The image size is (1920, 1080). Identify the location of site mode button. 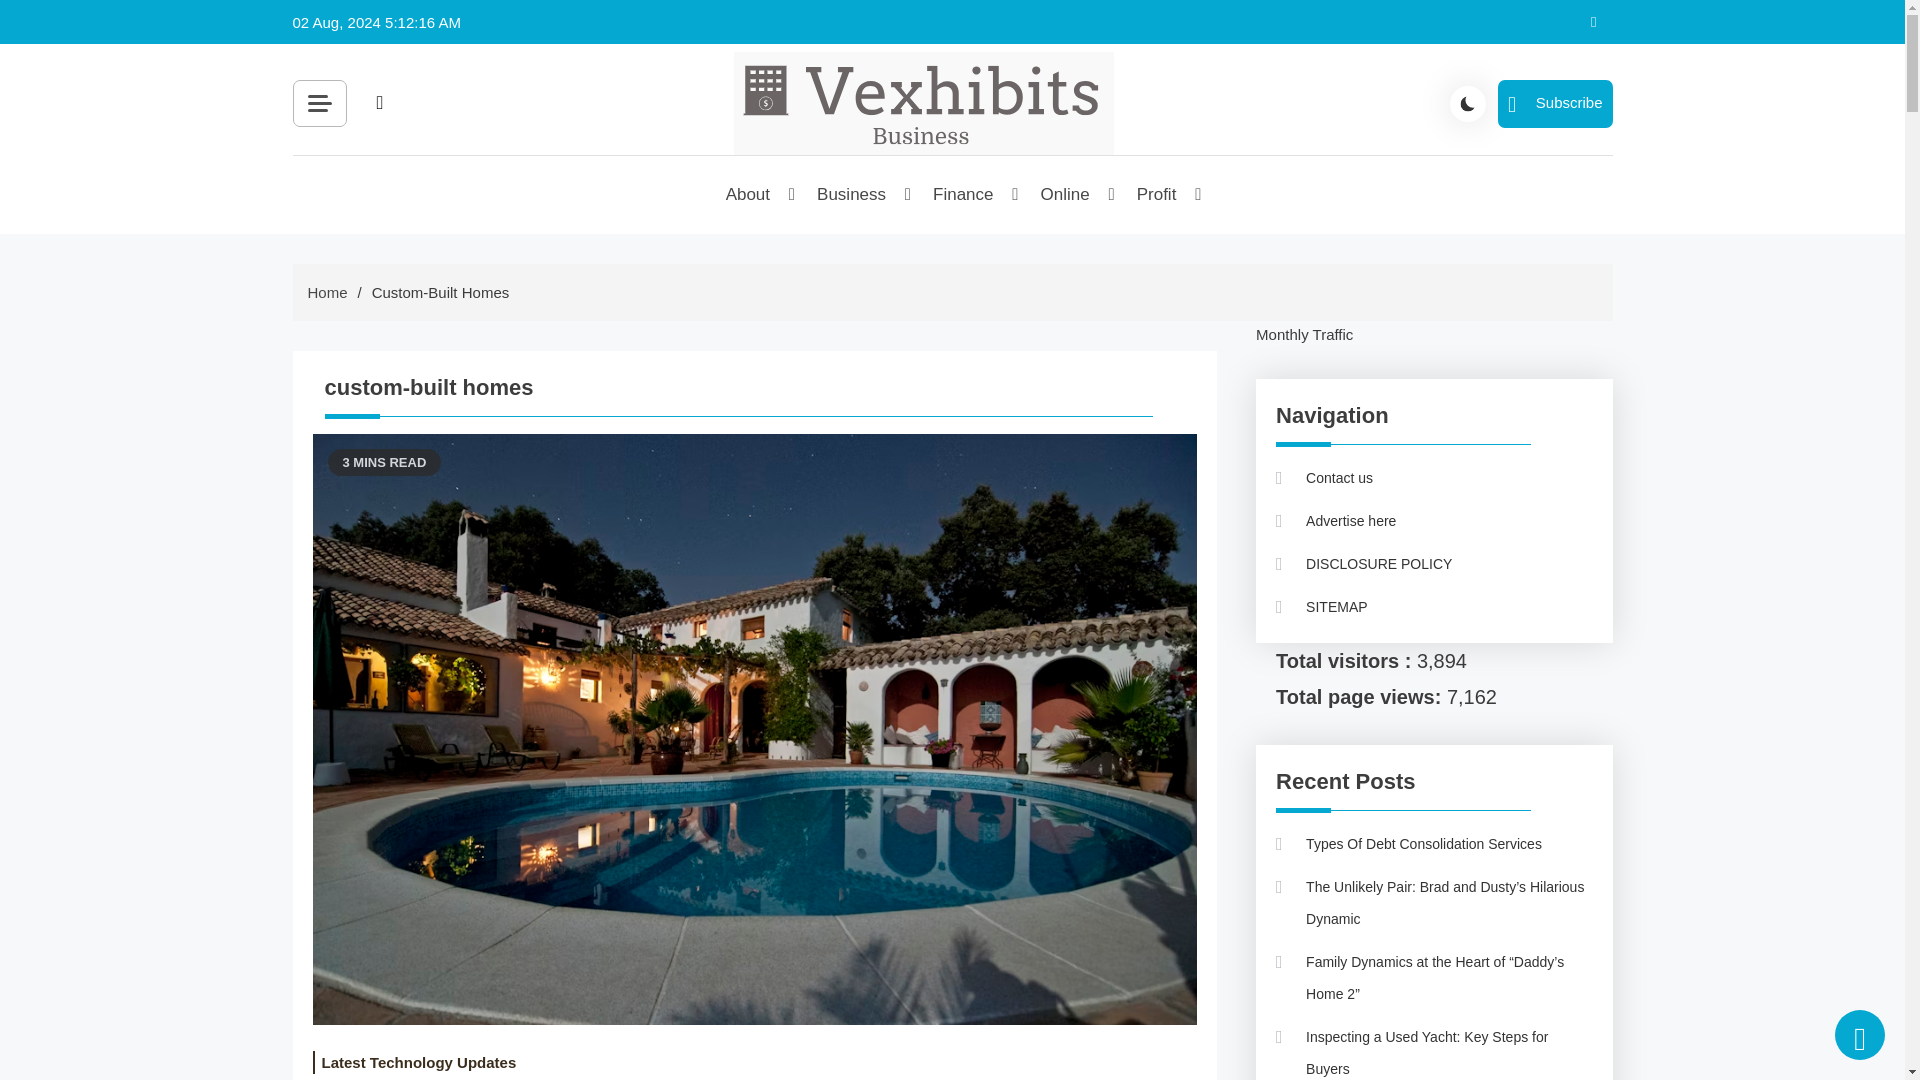
(1468, 104).